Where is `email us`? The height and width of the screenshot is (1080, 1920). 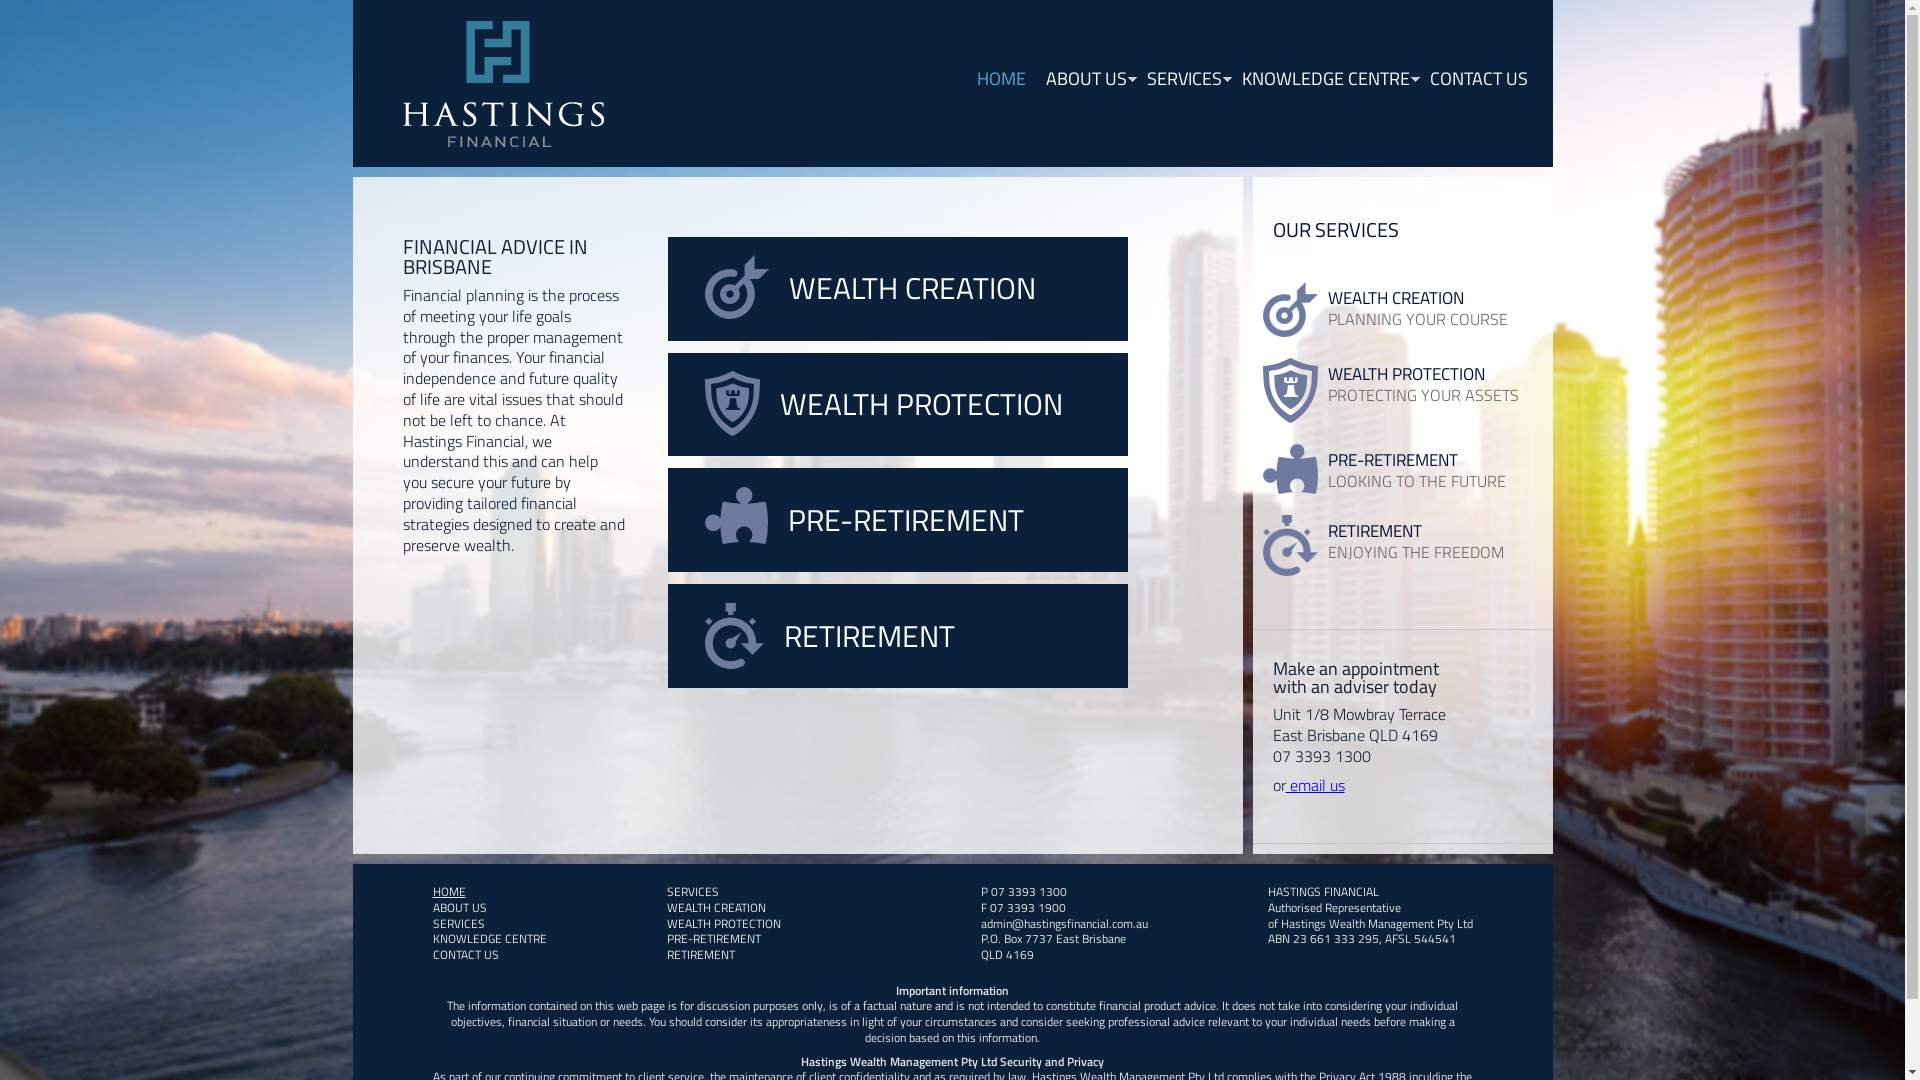
email us is located at coordinates (1316, 785).